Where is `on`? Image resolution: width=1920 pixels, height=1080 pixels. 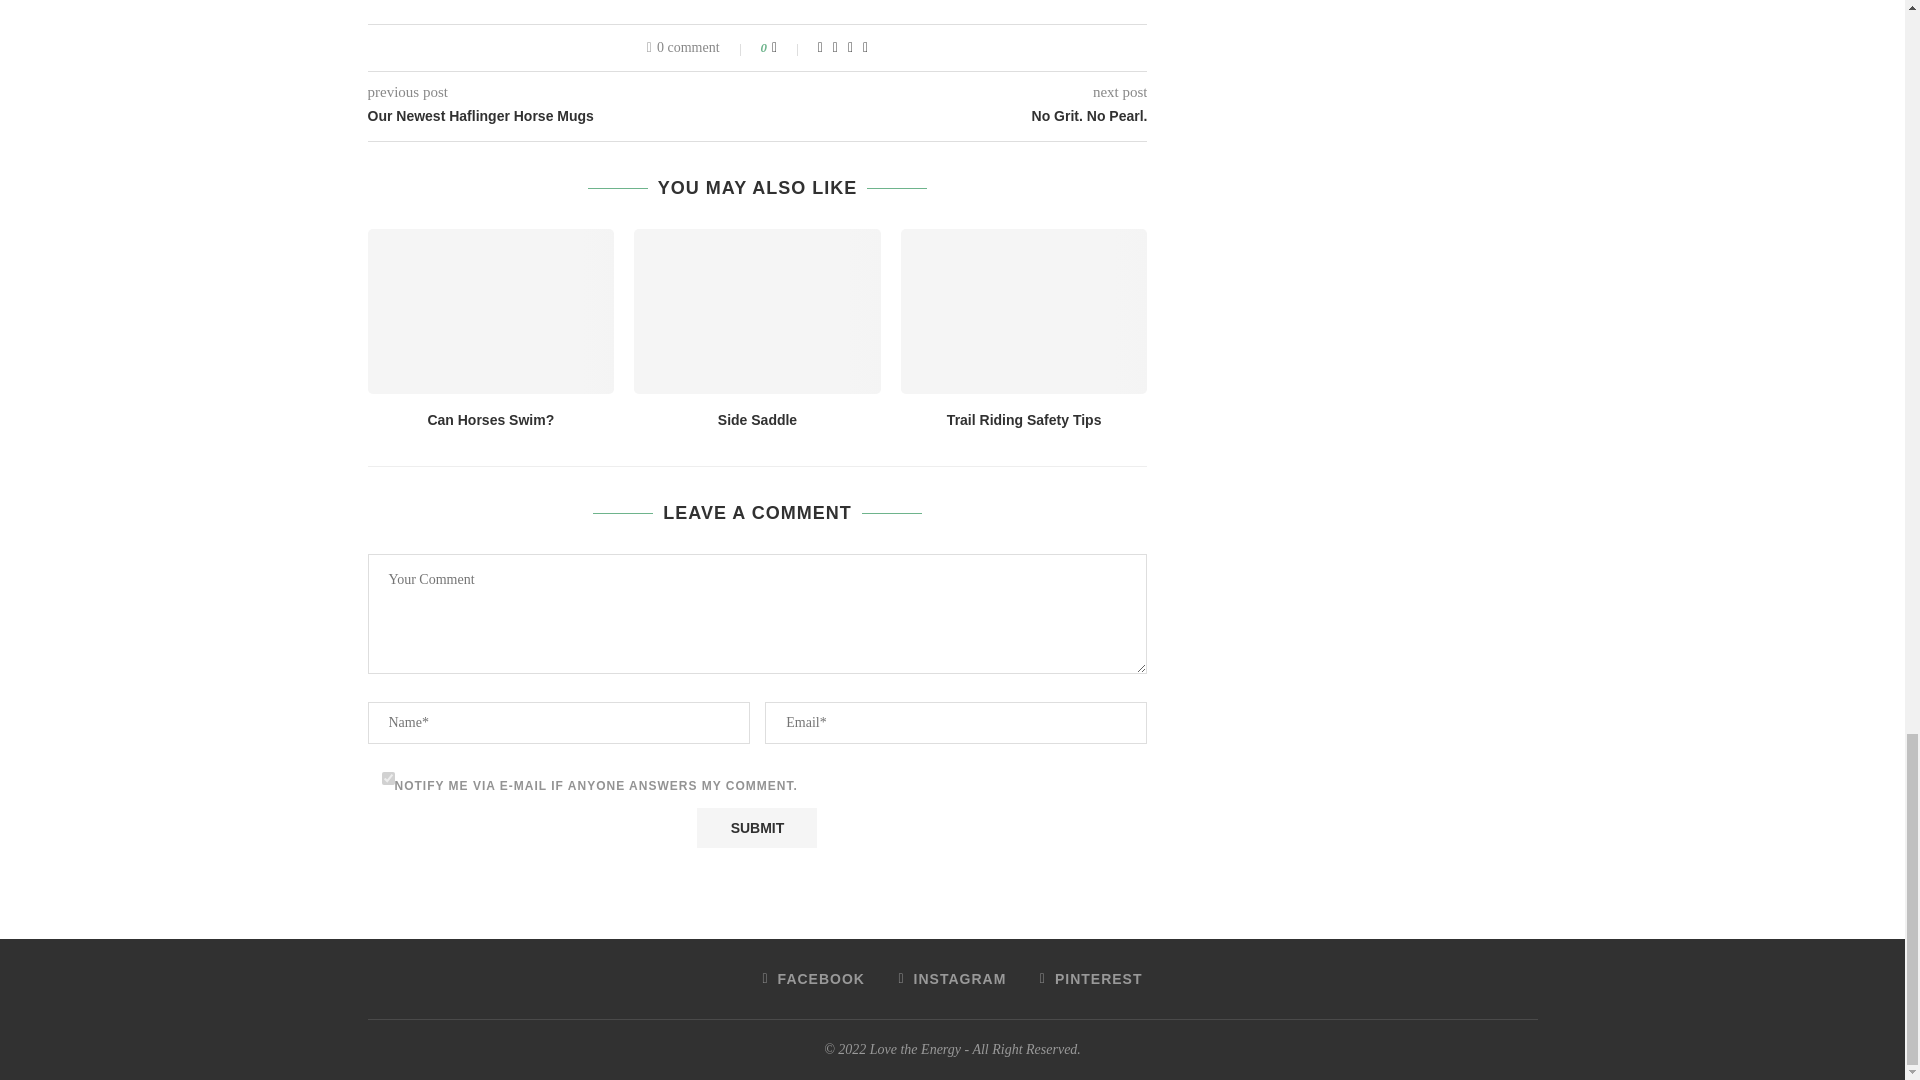 on is located at coordinates (388, 778).